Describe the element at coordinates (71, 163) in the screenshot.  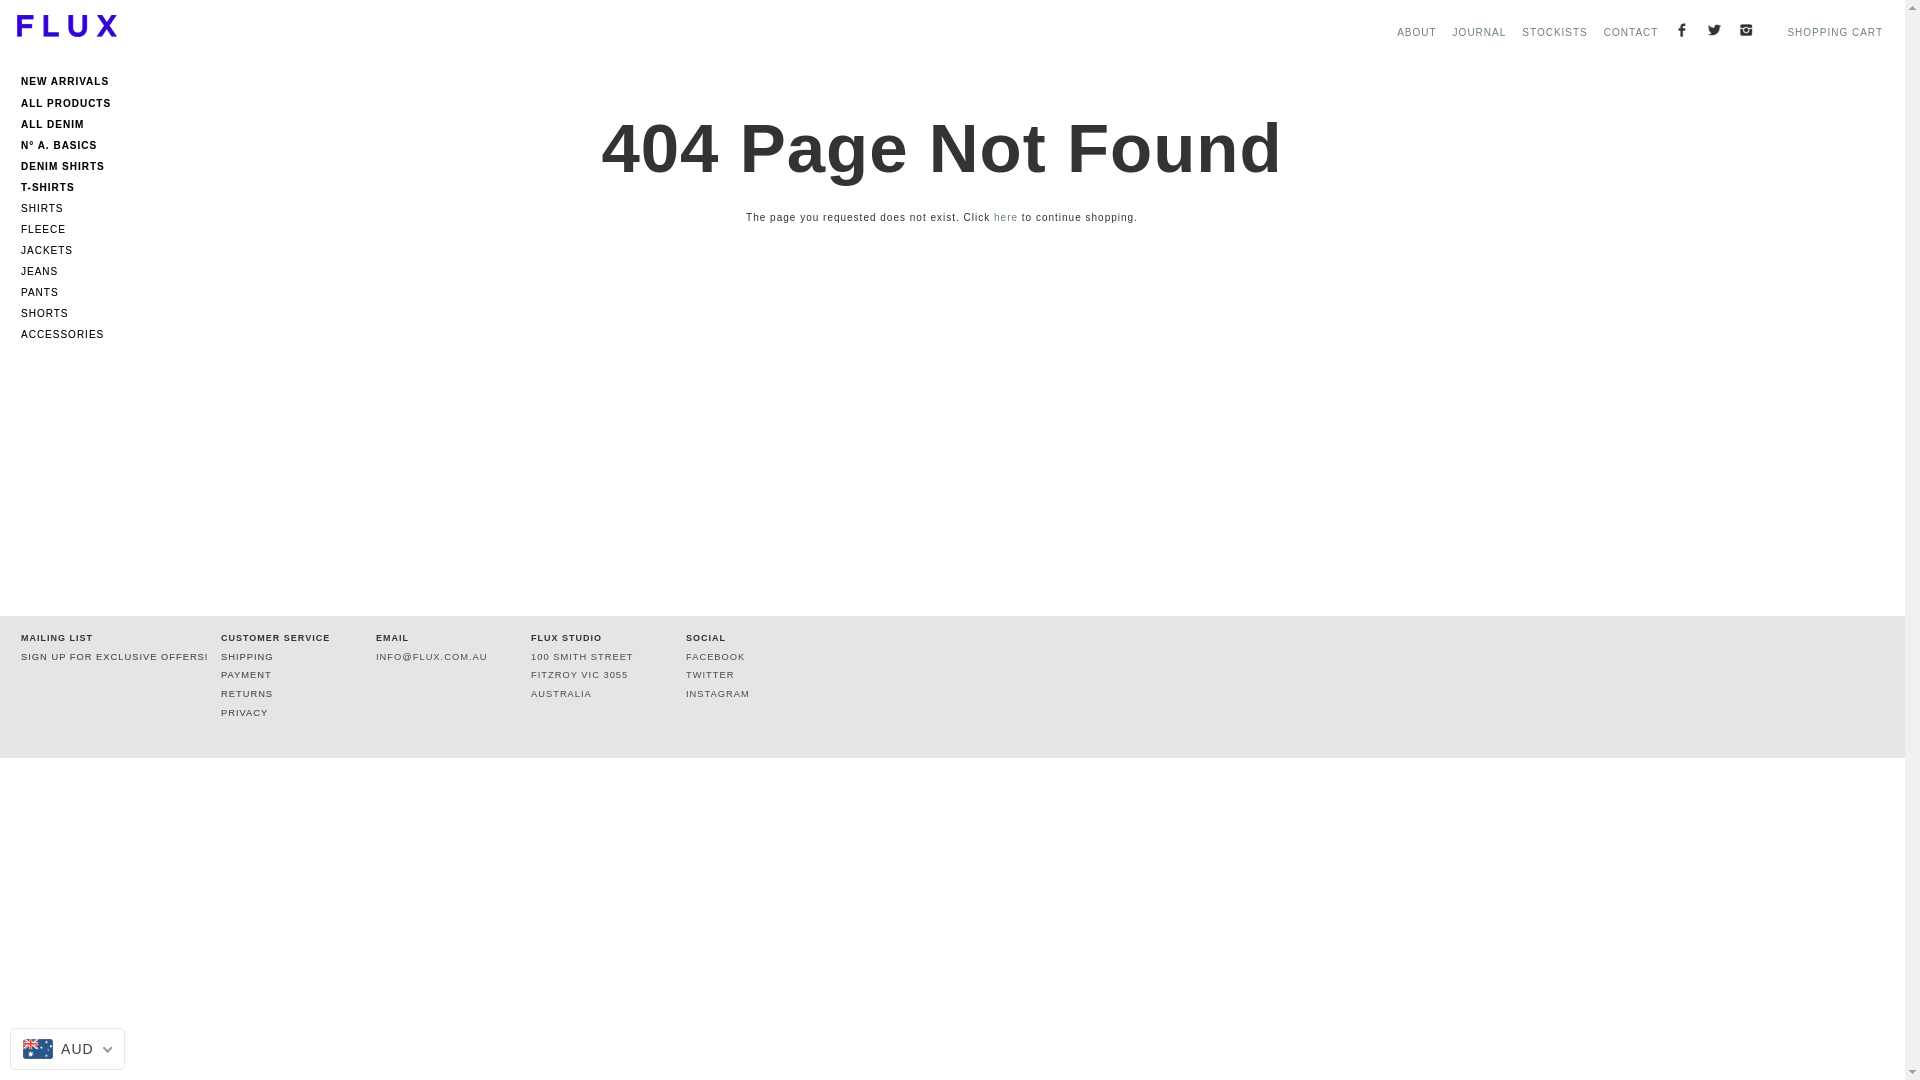
I see `DENIM SHIRTS` at that location.